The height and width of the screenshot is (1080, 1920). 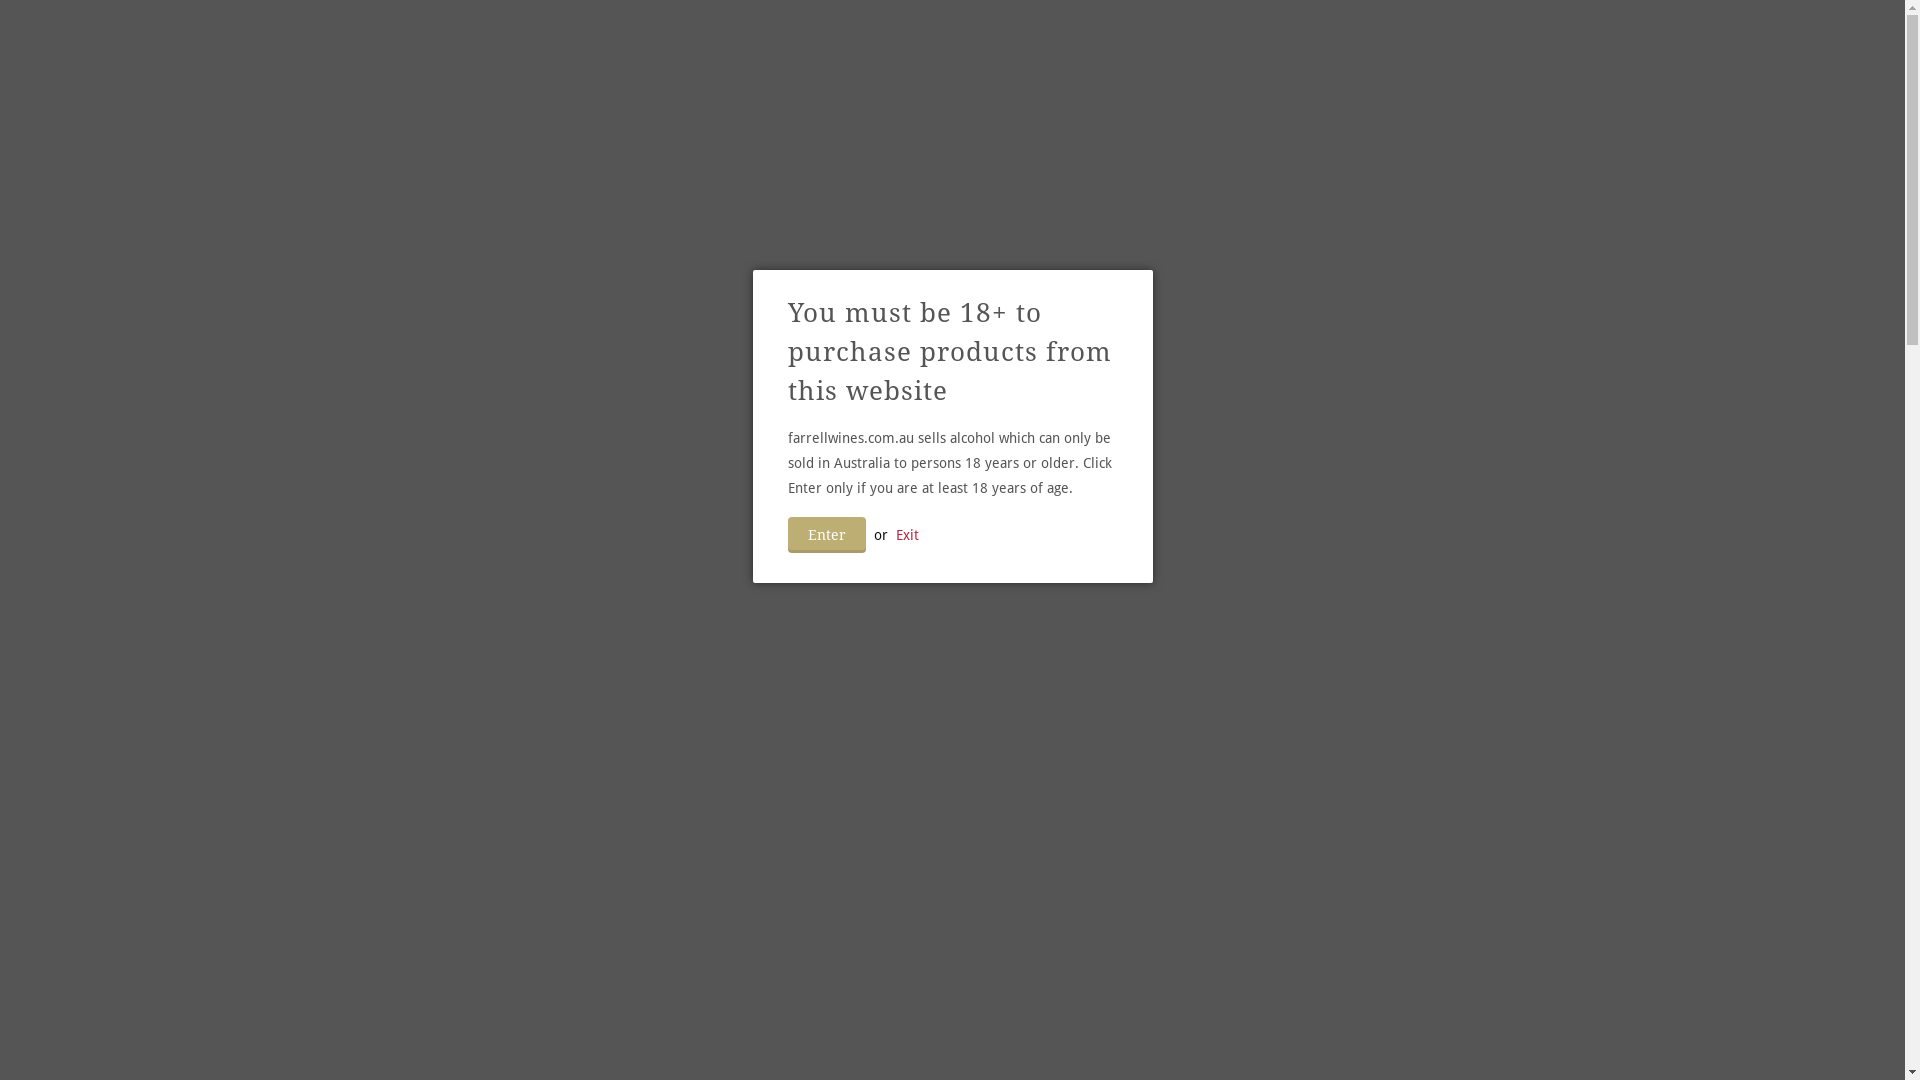 What do you see at coordinates (827, 535) in the screenshot?
I see `Enter` at bounding box center [827, 535].